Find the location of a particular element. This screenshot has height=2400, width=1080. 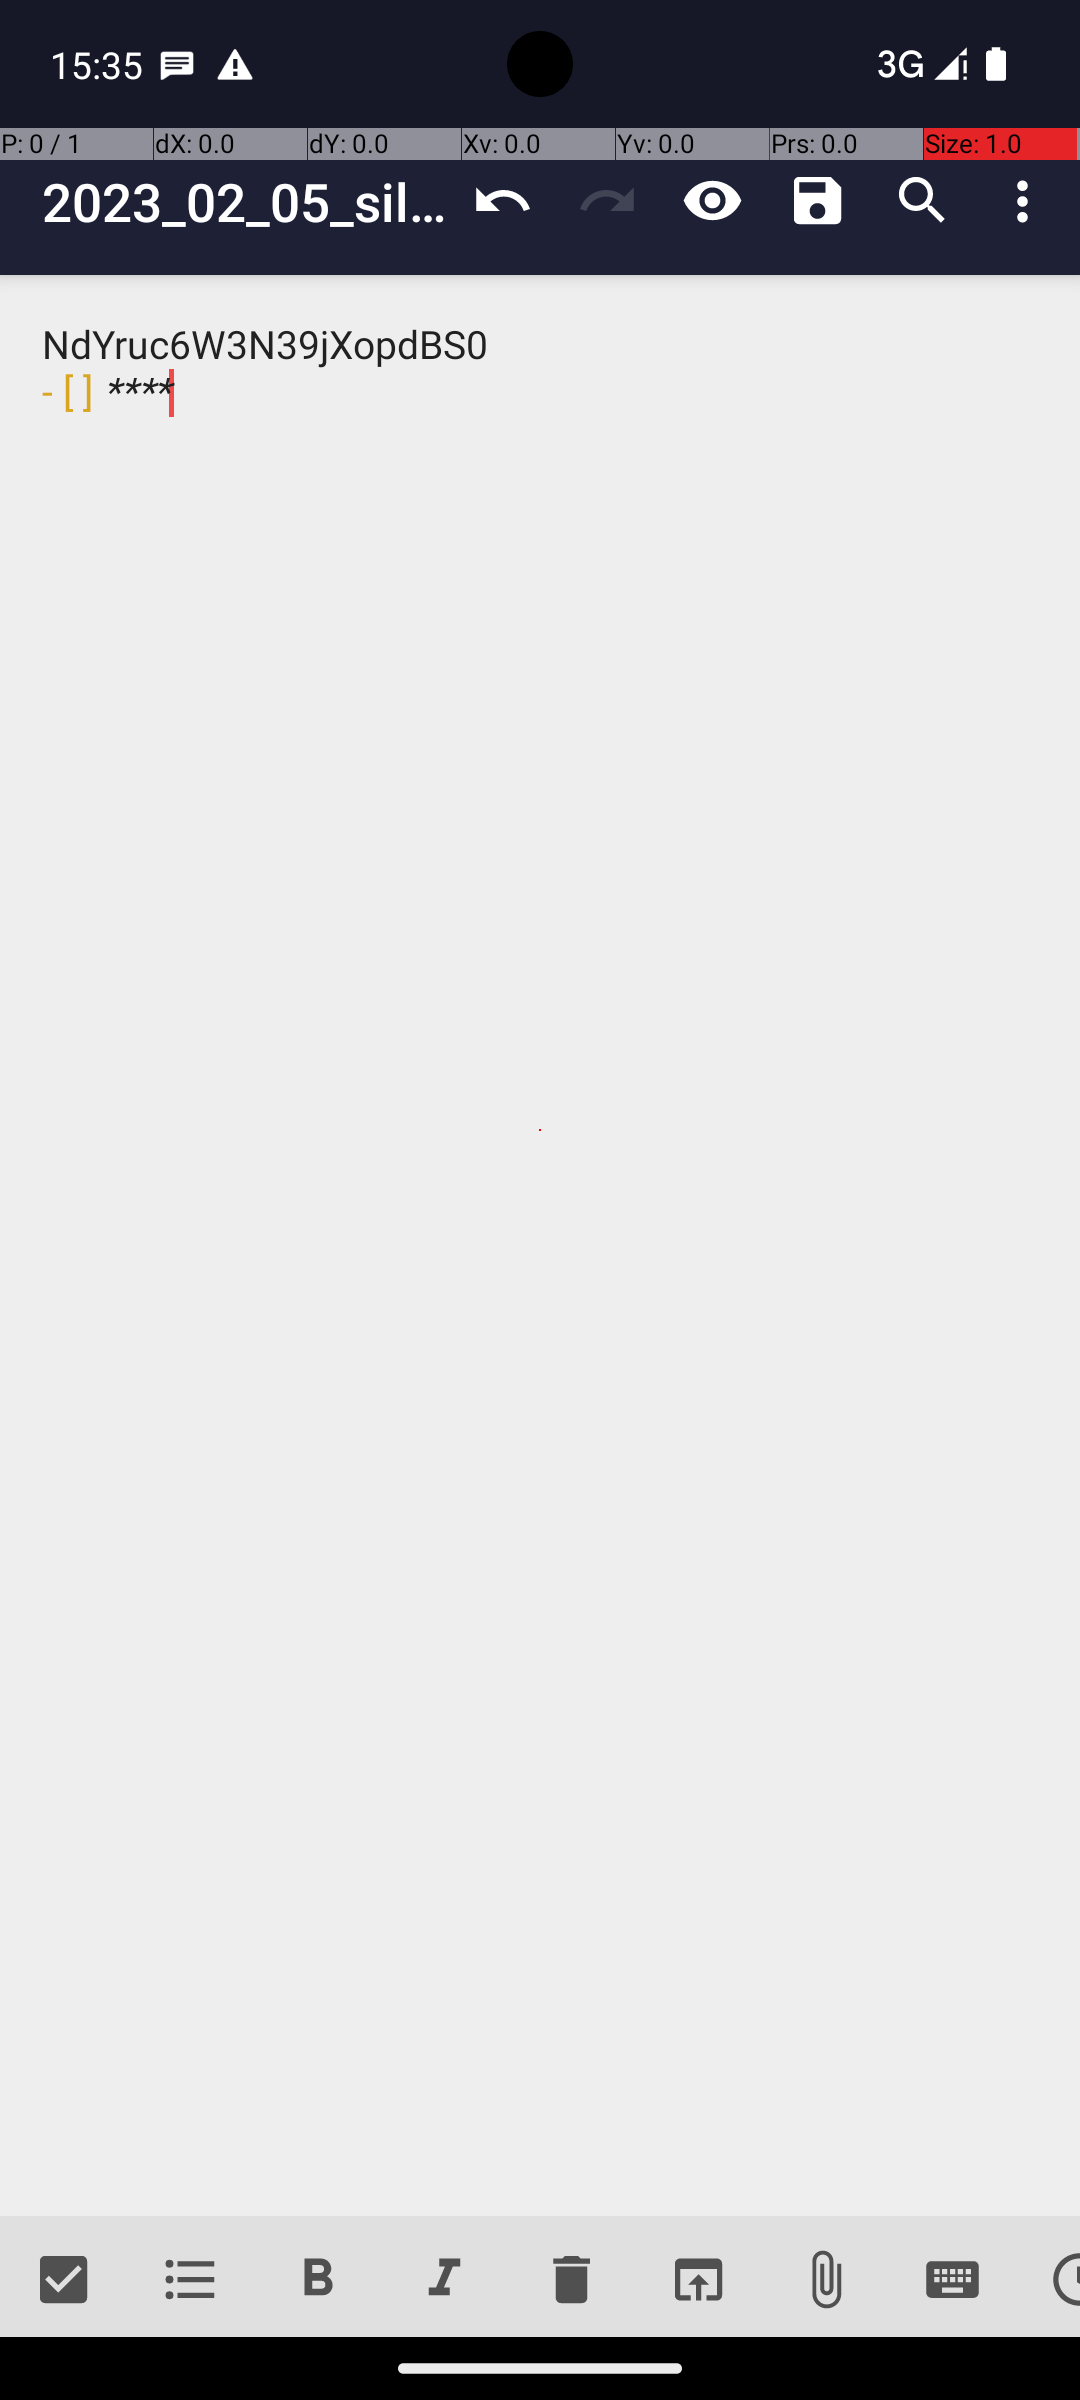

2023_02_05_silly_sun is located at coordinates (246, 202).